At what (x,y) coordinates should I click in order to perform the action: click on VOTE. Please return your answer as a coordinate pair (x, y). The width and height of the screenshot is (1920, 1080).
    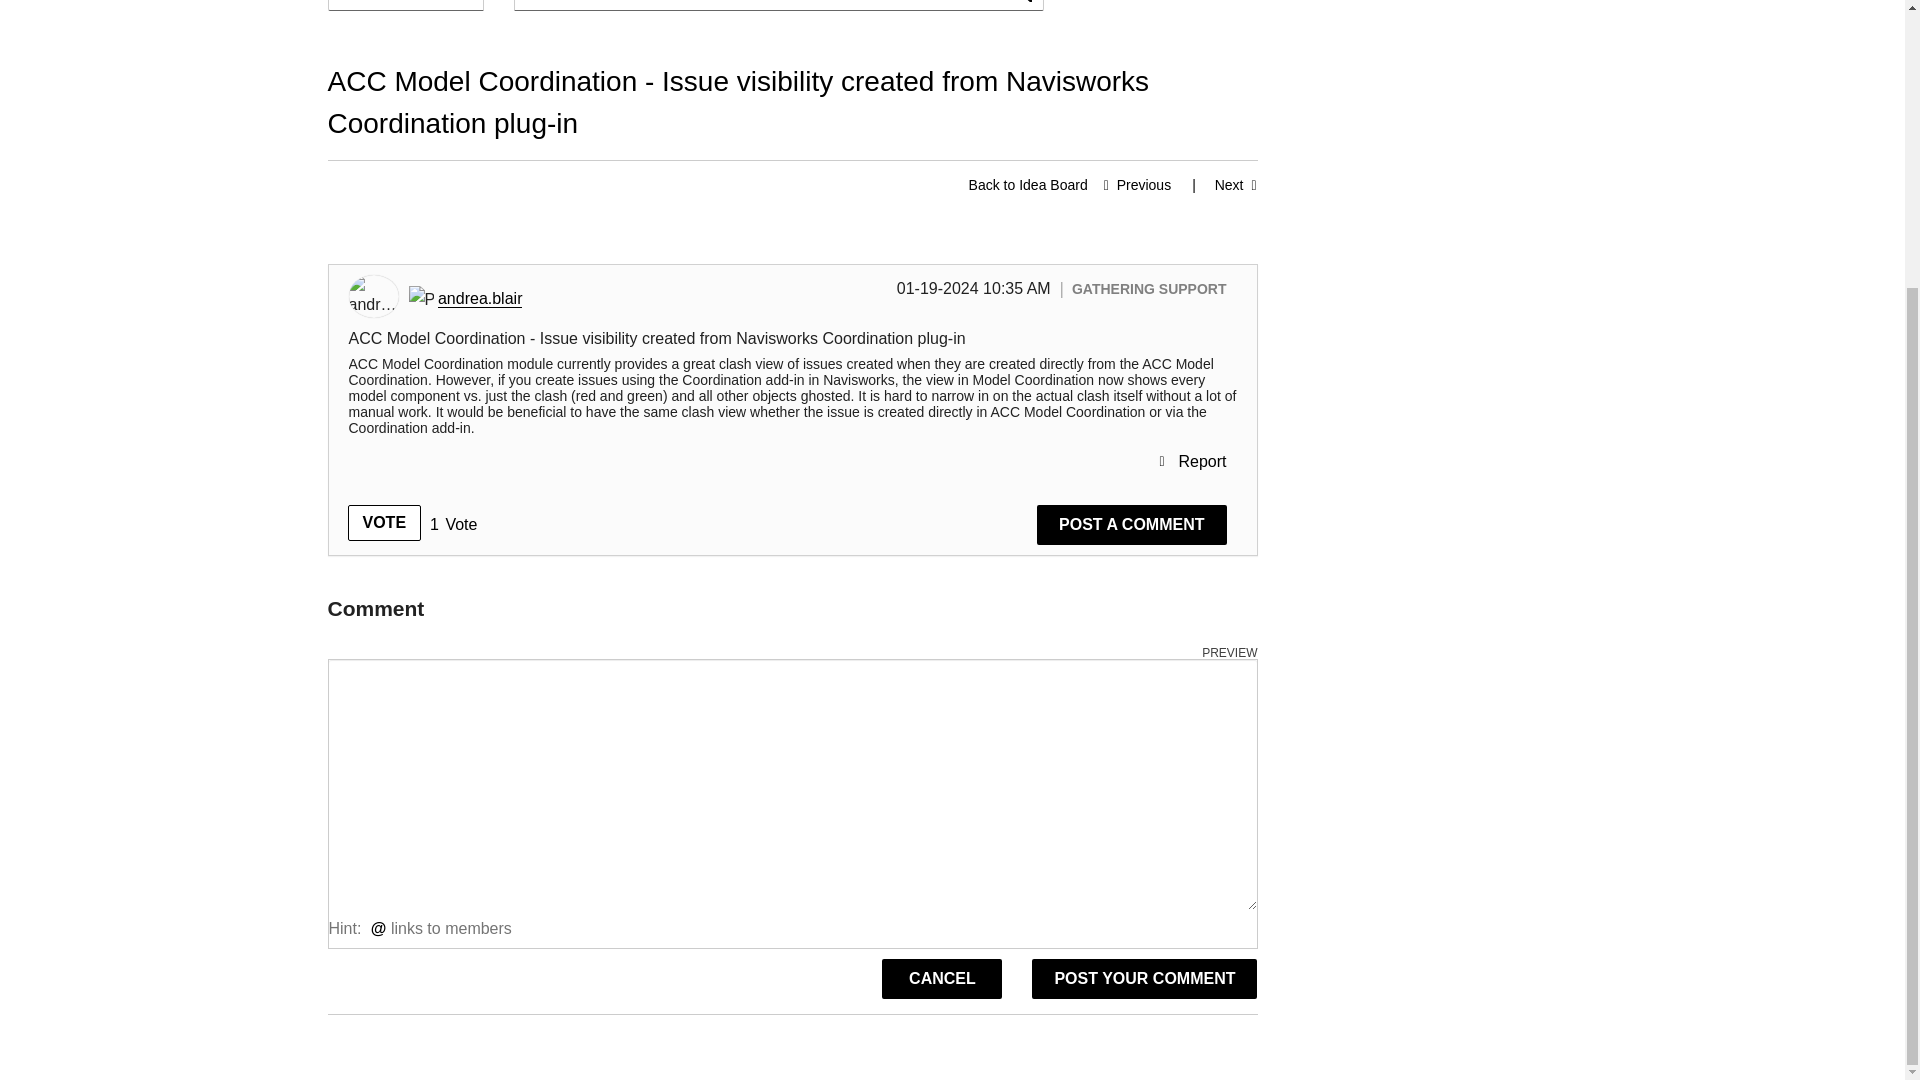
    Looking at the image, I should click on (384, 523).